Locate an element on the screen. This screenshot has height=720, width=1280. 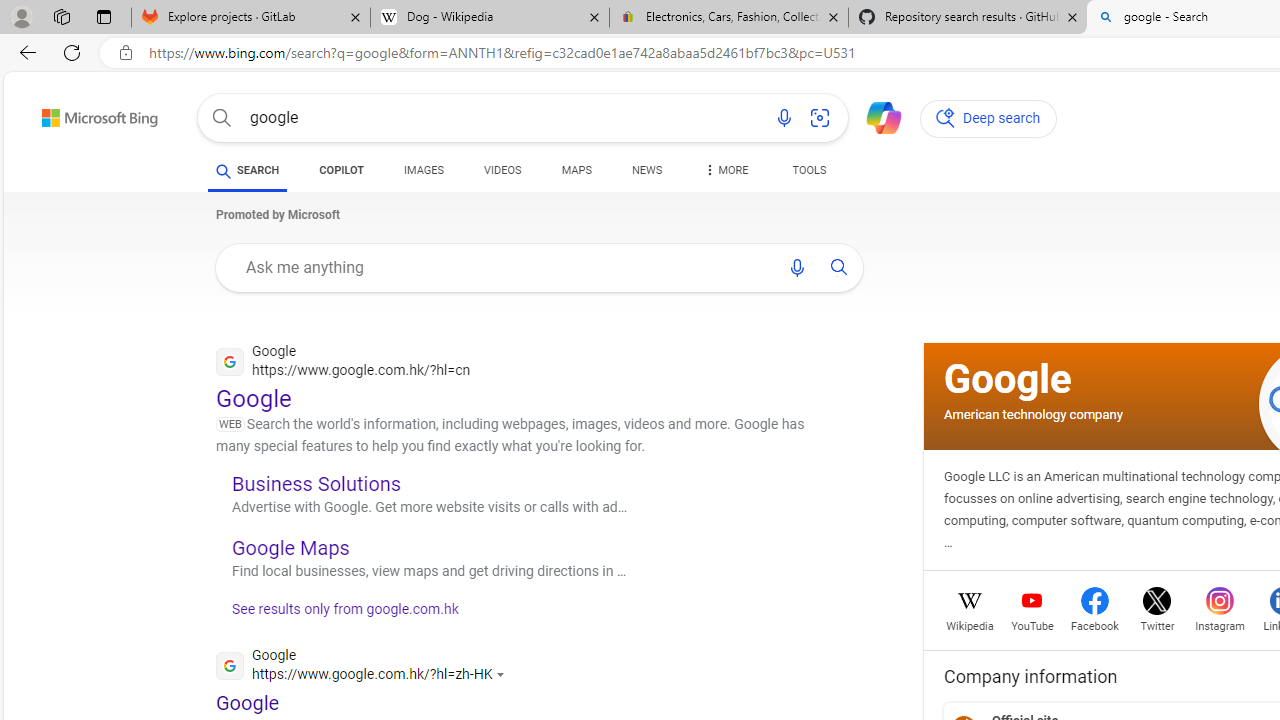
IMAGES is located at coordinates (424, 174).